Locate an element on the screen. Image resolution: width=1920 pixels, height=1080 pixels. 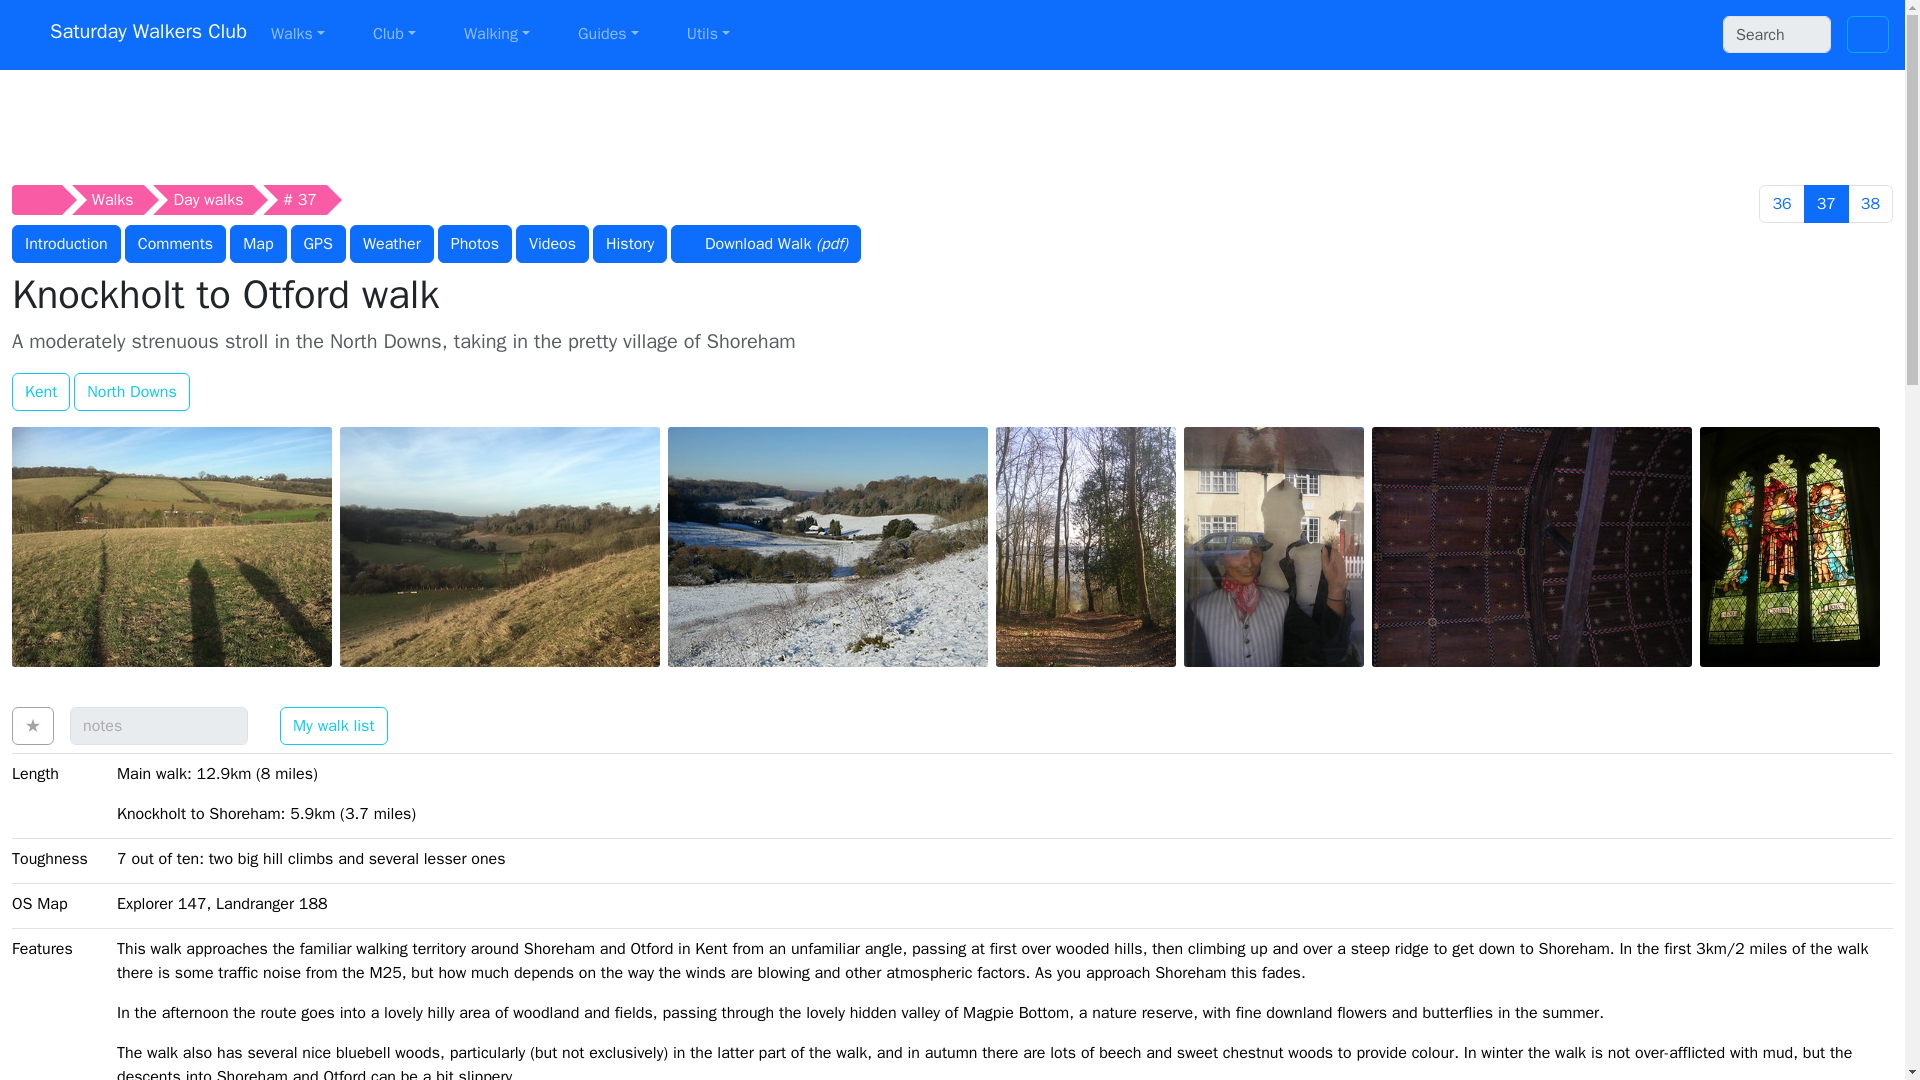
Walks is located at coordinates (298, 34).